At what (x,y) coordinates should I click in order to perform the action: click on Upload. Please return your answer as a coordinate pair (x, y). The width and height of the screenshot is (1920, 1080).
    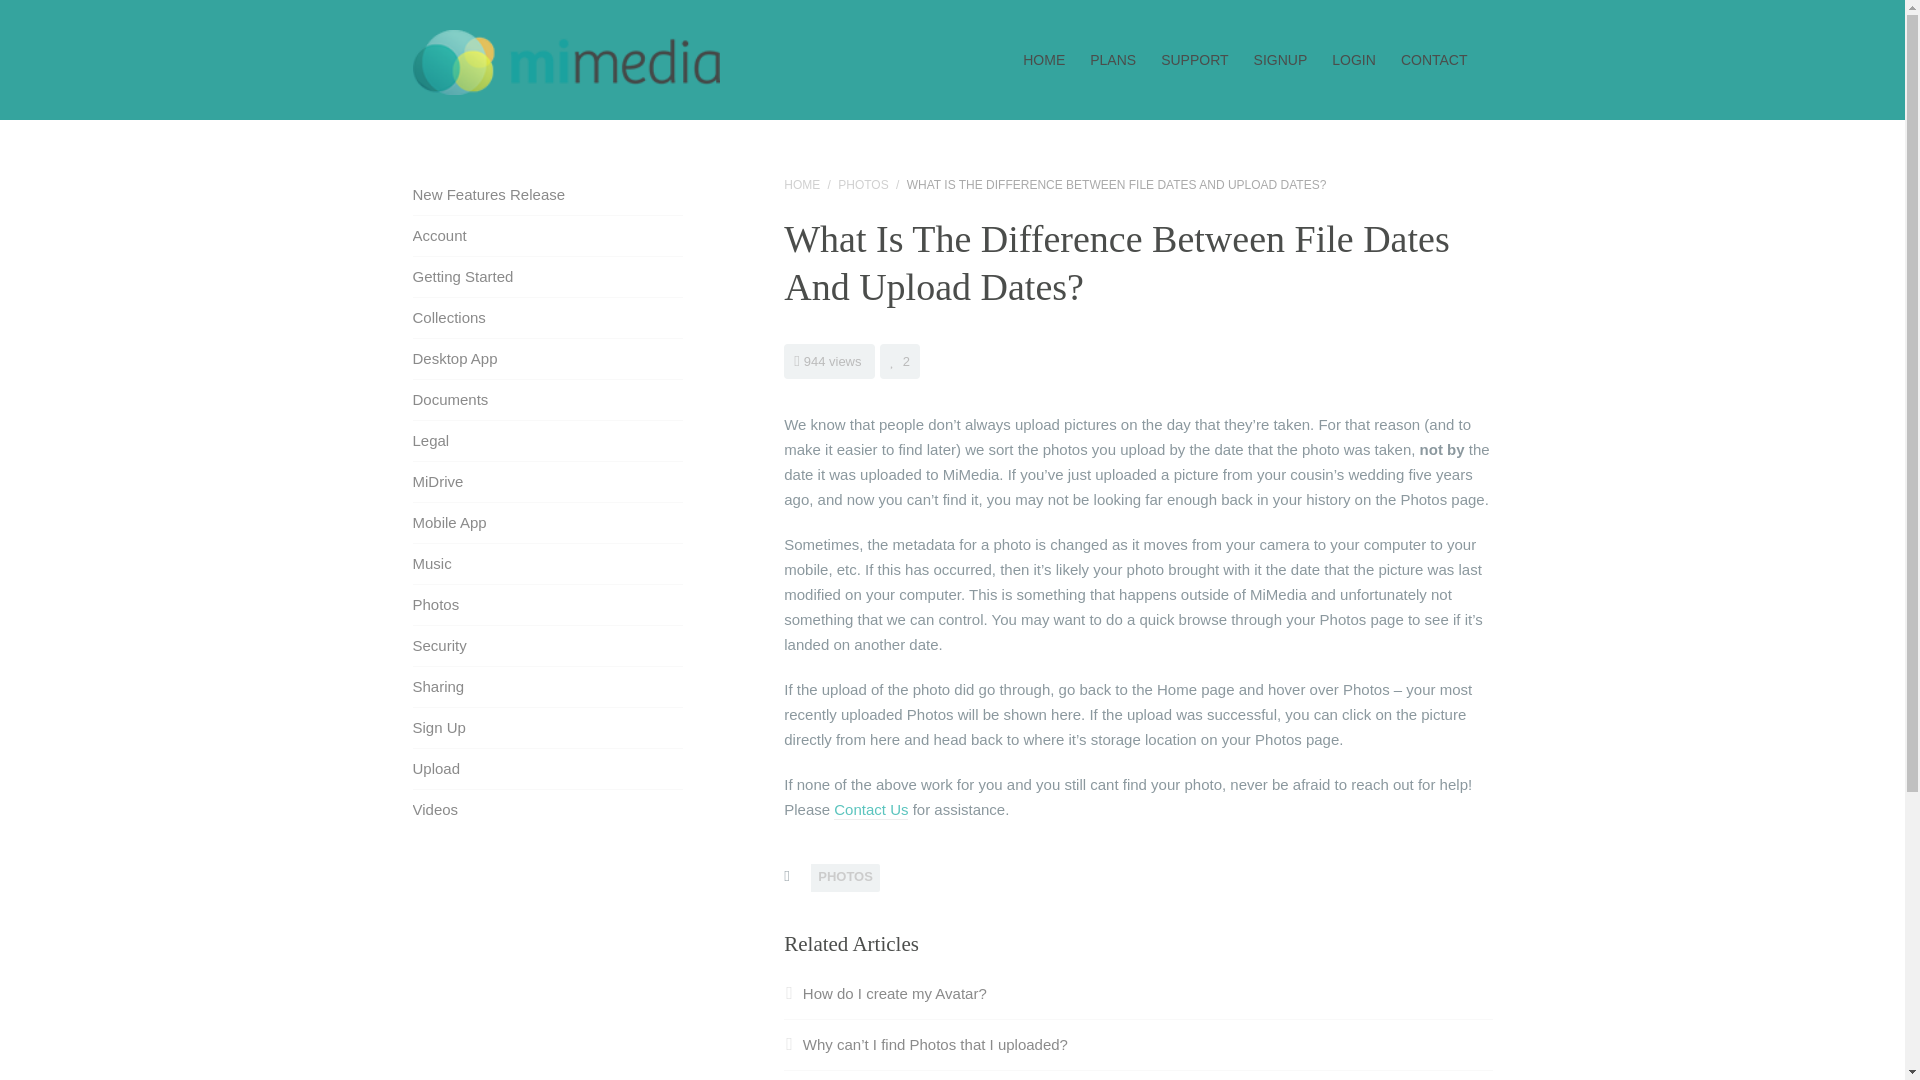
    Looking at the image, I should click on (436, 768).